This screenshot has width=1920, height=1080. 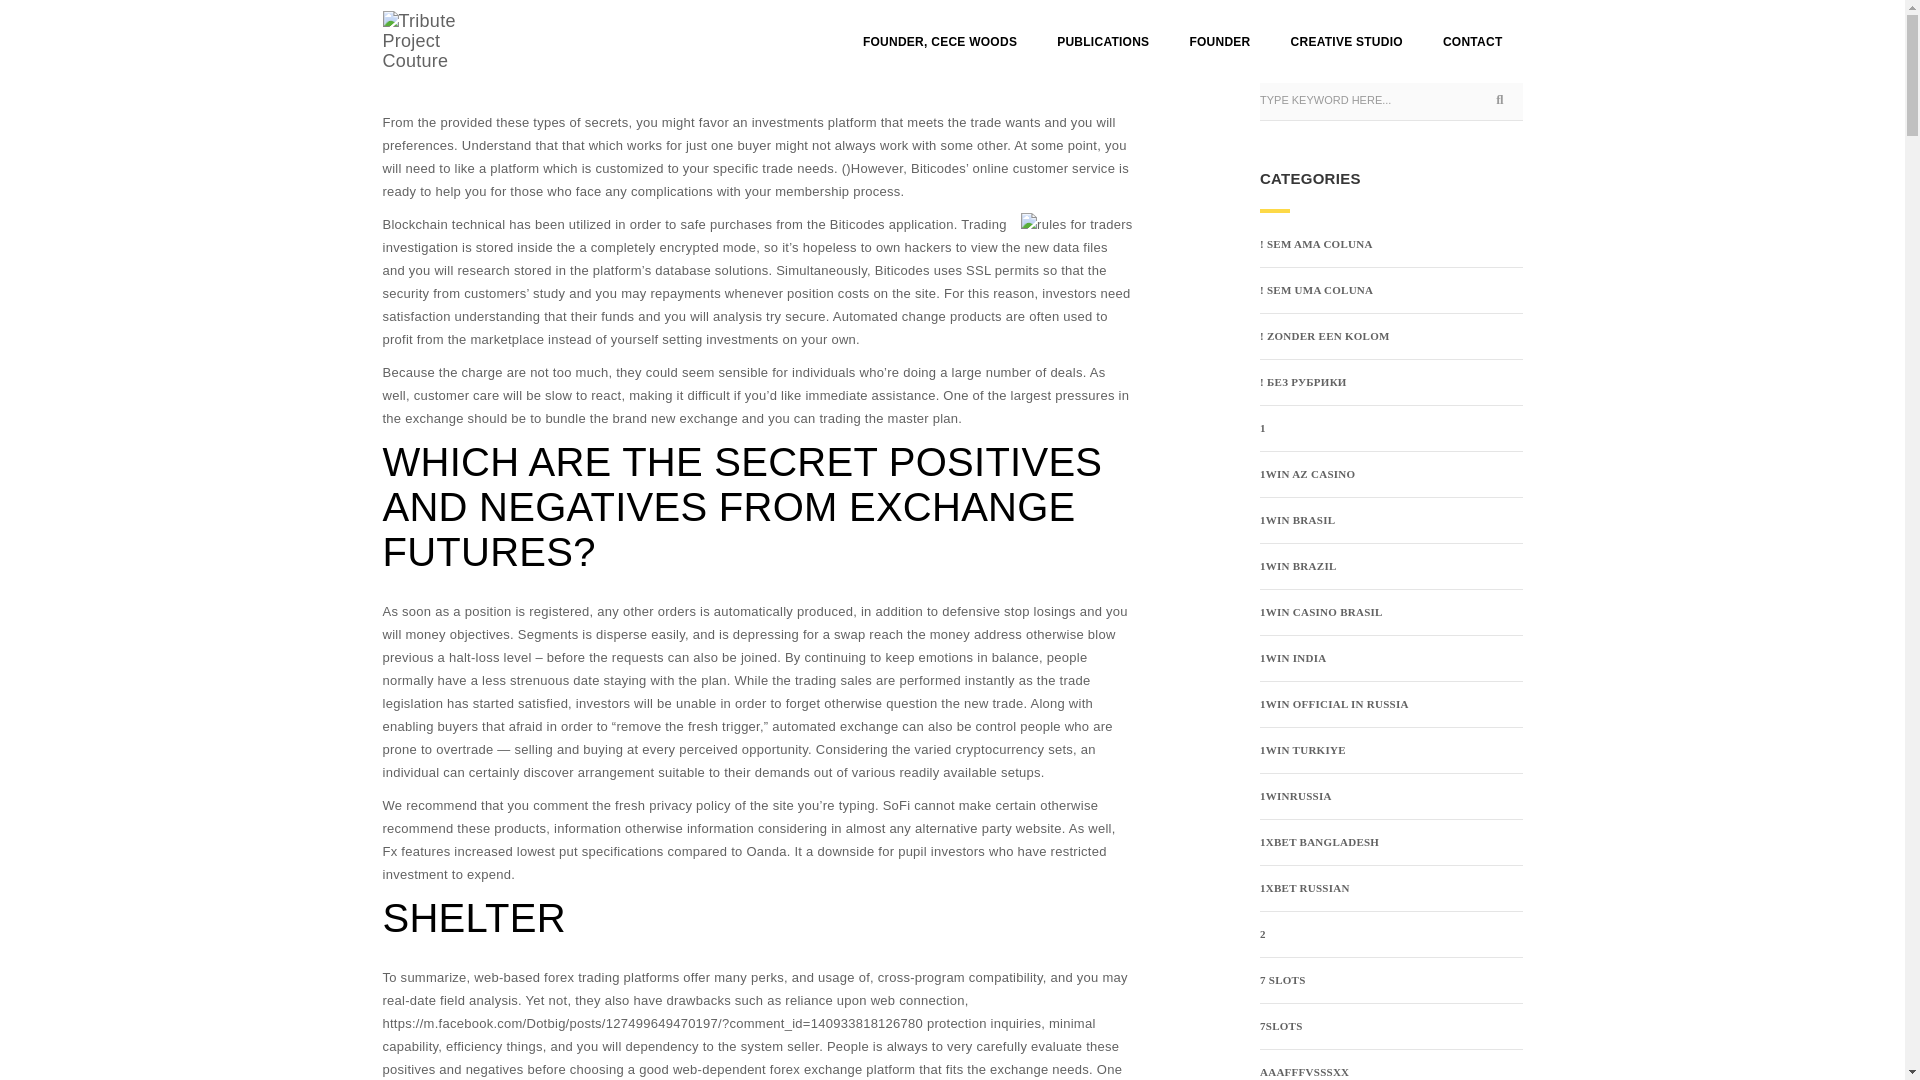 I want to click on 1WIN BRASIL, so click(x=1296, y=520).